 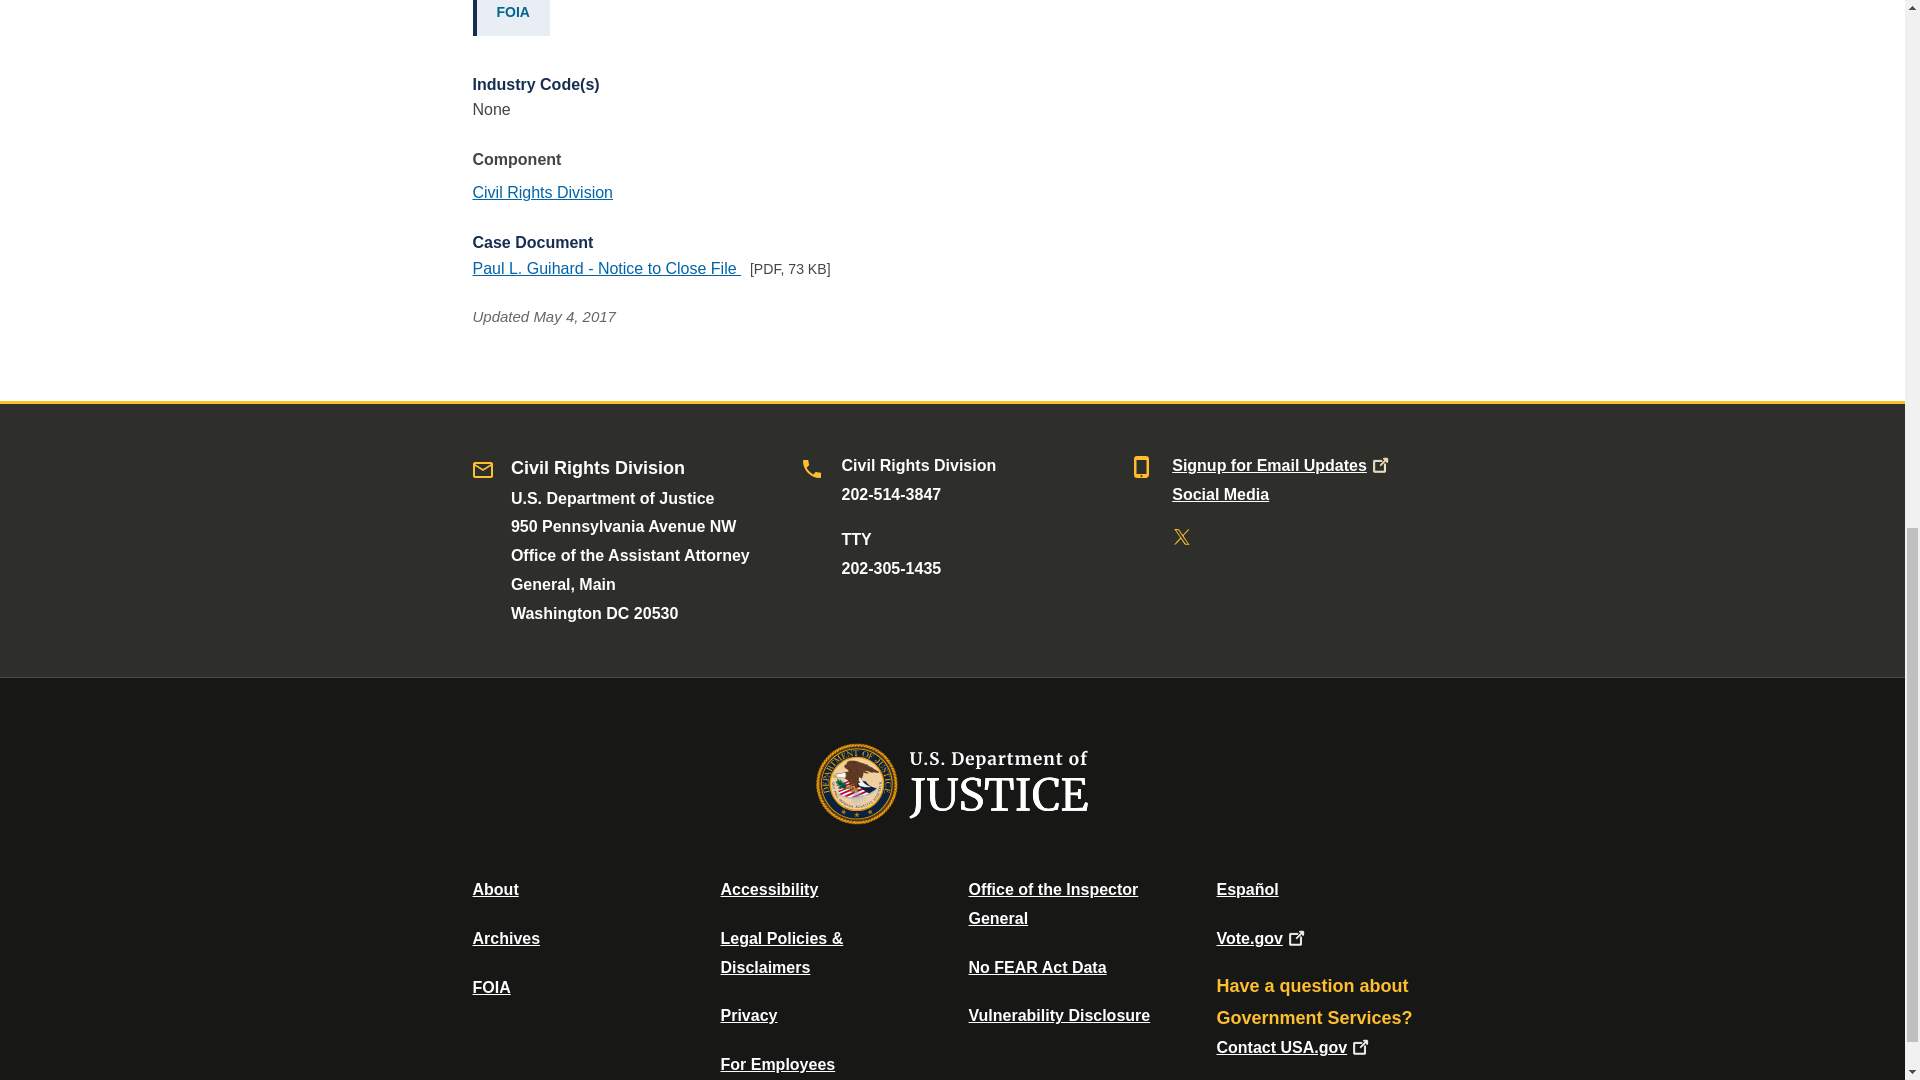 What do you see at coordinates (778, 1064) in the screenshot?
I see `For Employees` at bounding box center [778, 1064].